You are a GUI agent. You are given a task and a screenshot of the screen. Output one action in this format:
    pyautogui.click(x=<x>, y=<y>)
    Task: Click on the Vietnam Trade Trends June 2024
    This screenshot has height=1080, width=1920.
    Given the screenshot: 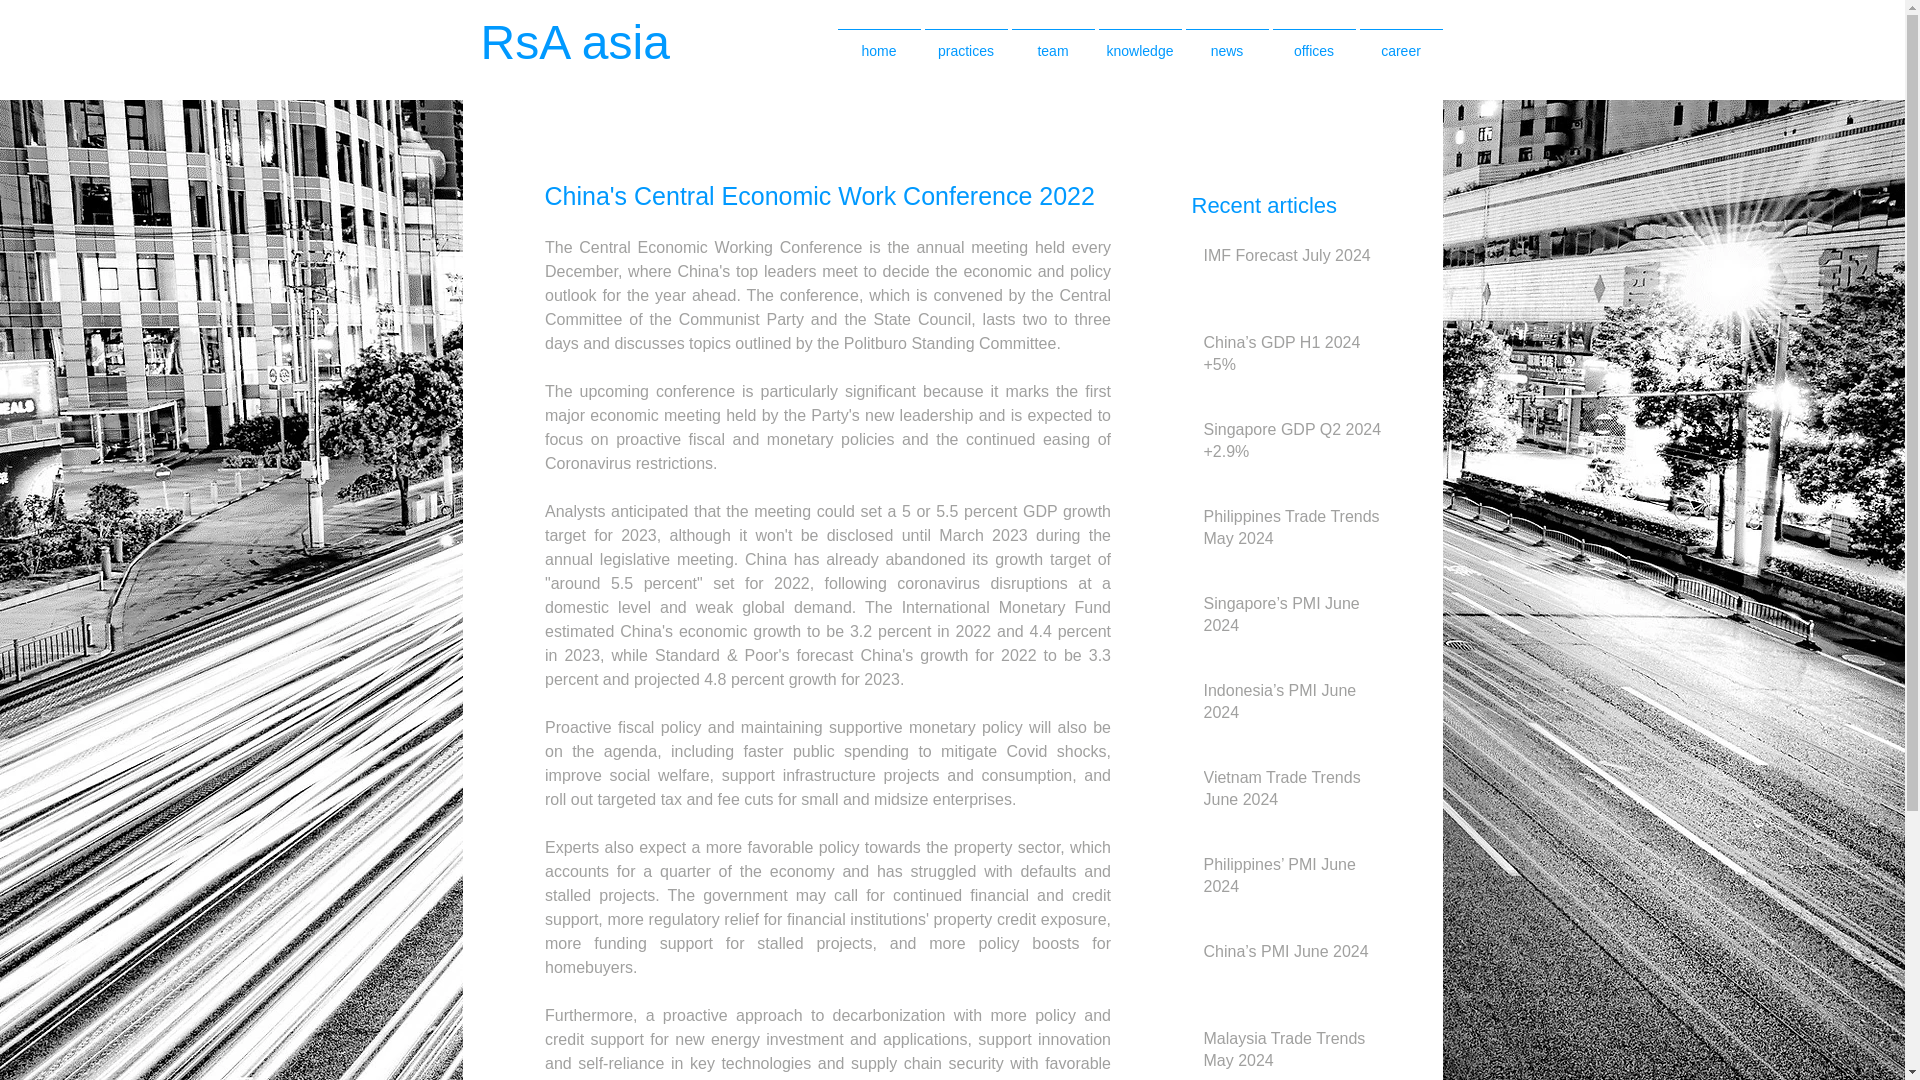 What is the action you would take?
    pyautogui.click(x=1294, y=792)
    